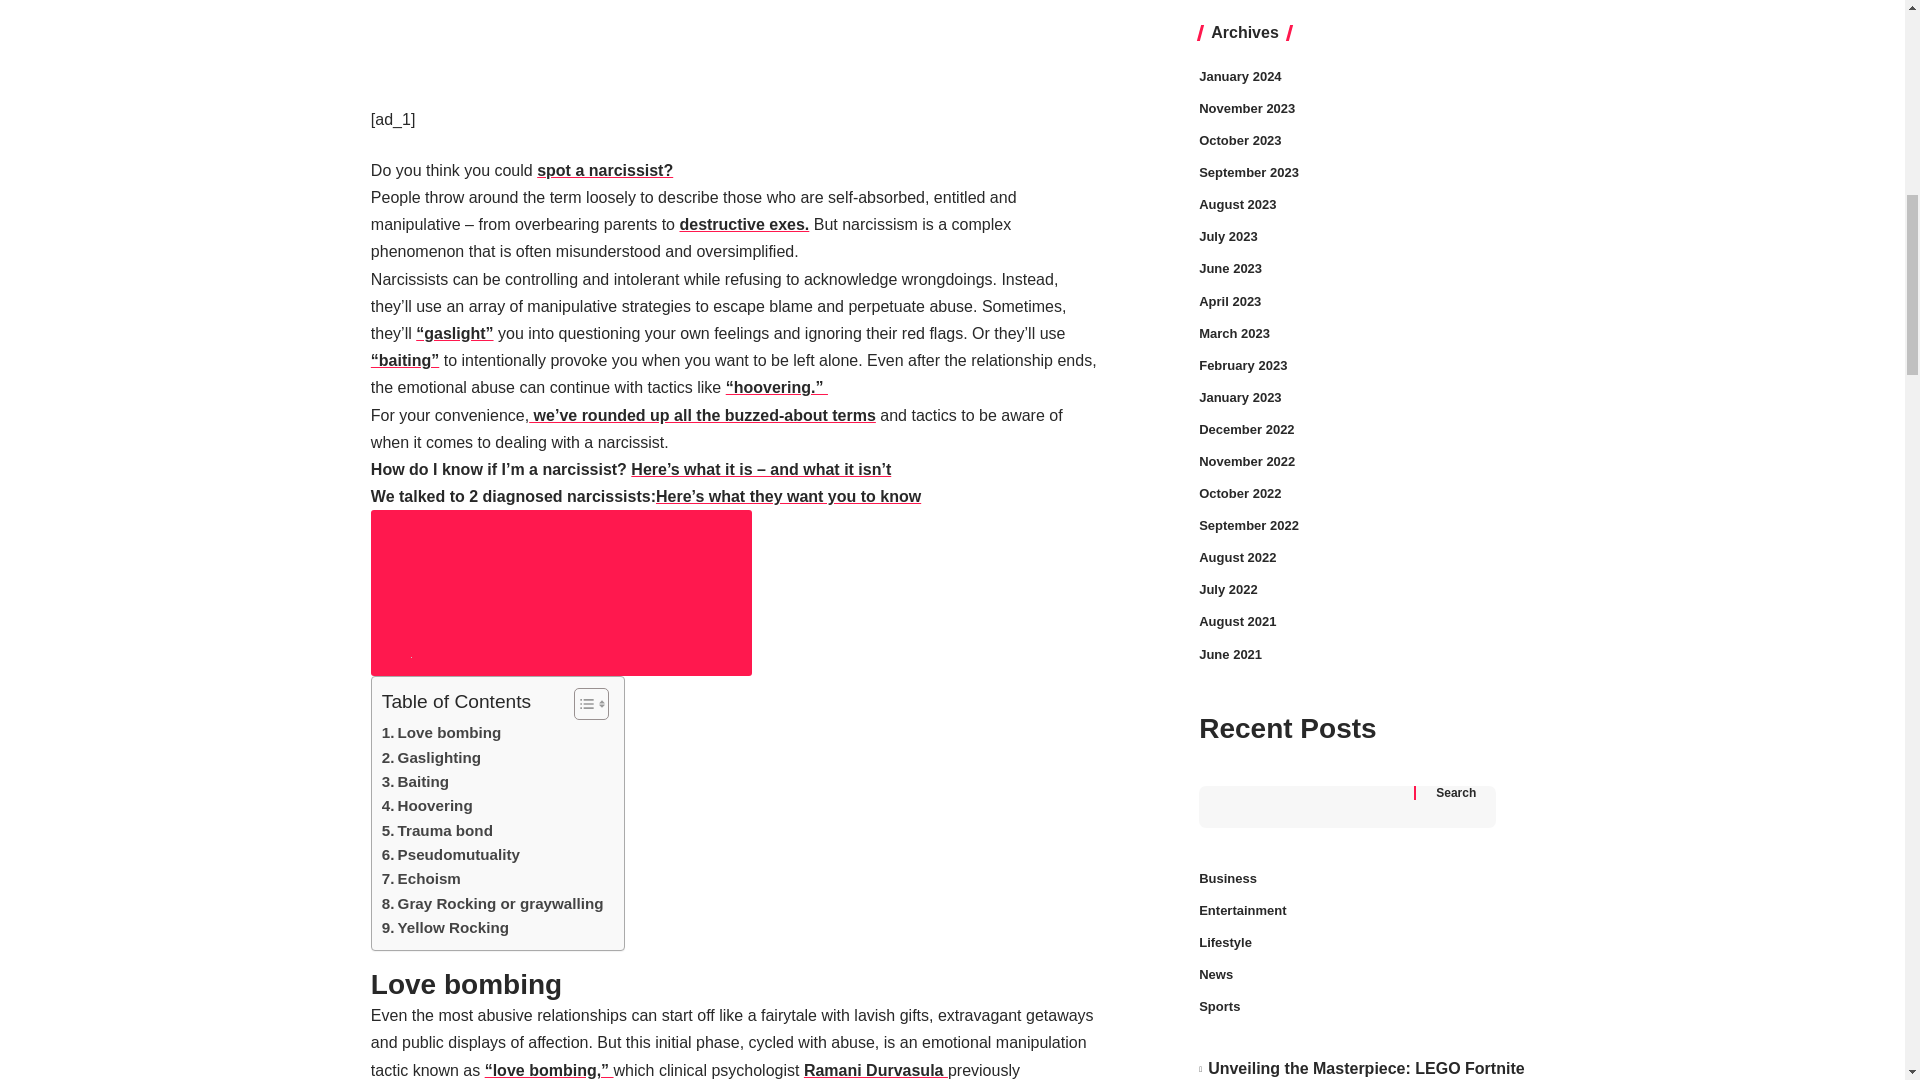 The image size is (1920, 1080). What do you see at coordinates (427, 805) in the screenshot?
I see `Hoovering` at bounding box center [427, 805].